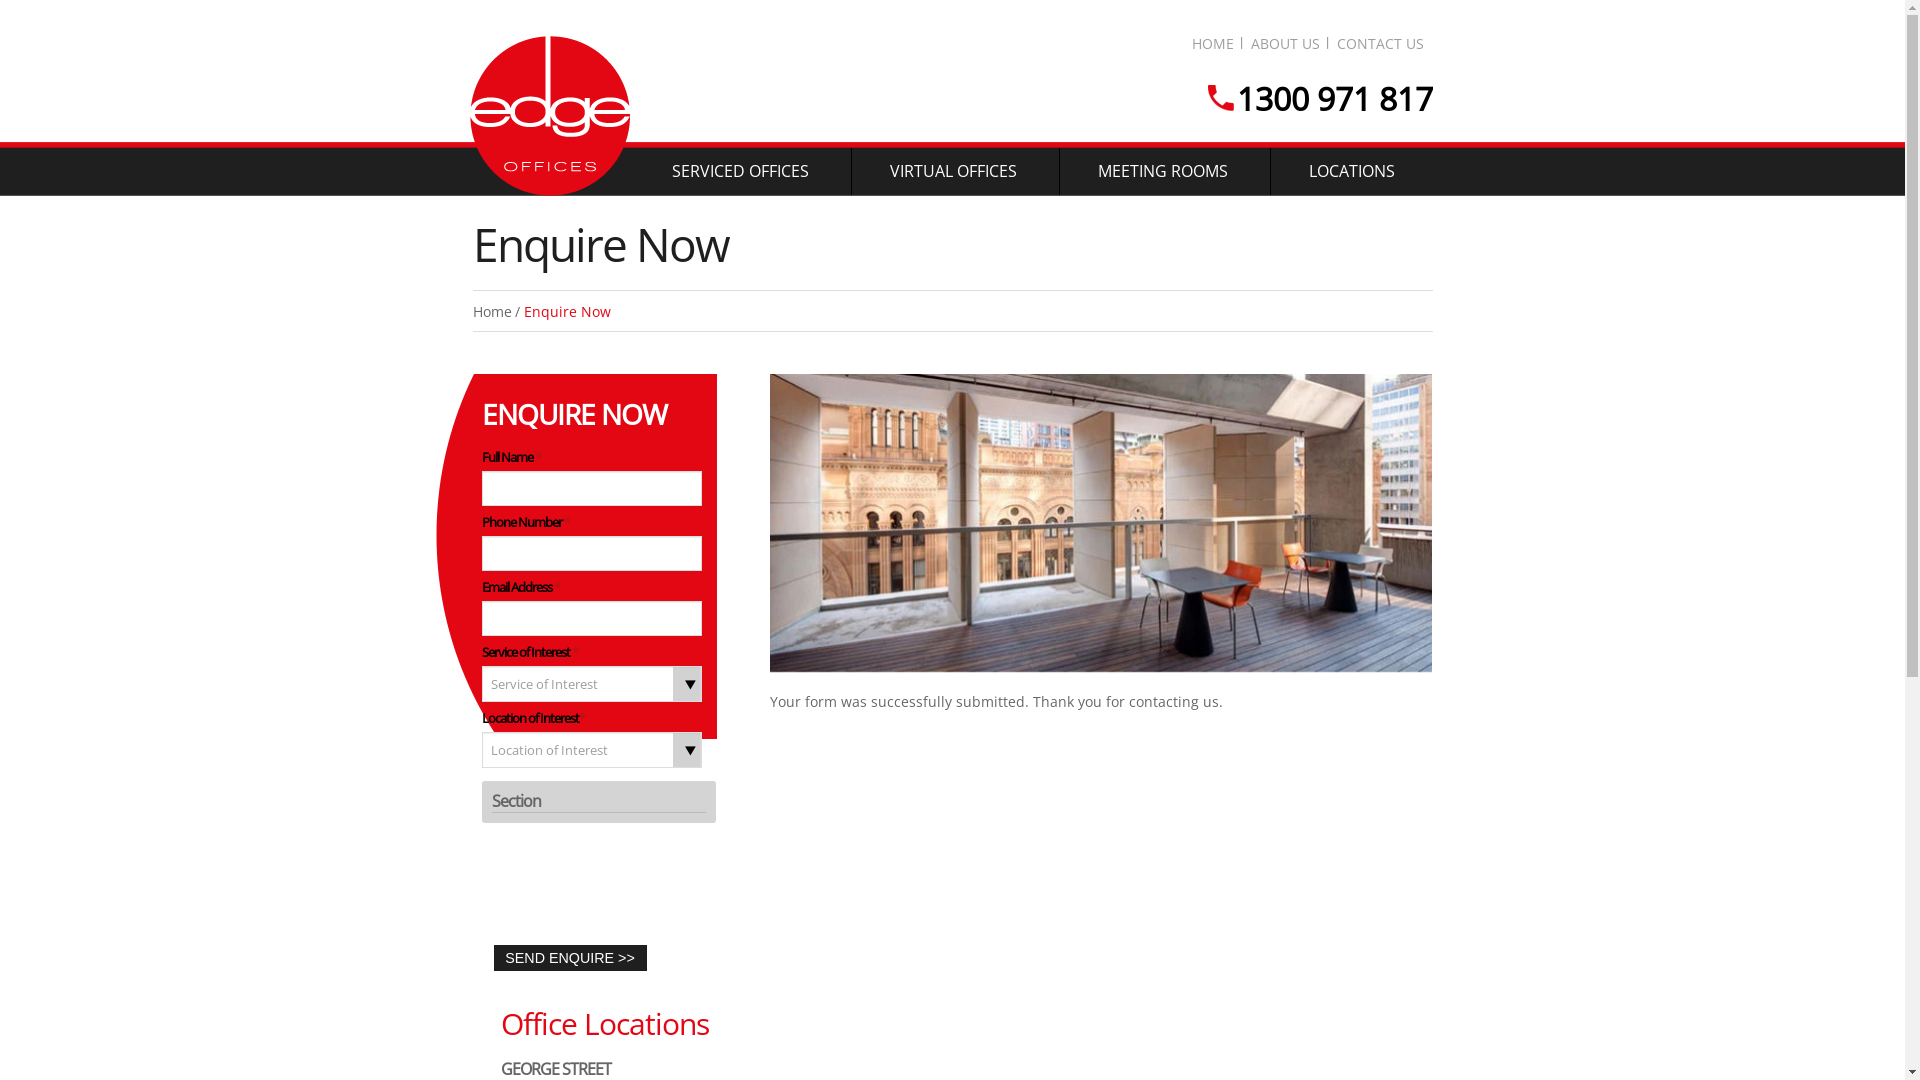 The width and height of the screenshot is (1920, 1080). Describe the element at coordinates (1284, 44) in the screenshot. I see `ABOUT US` at that location.